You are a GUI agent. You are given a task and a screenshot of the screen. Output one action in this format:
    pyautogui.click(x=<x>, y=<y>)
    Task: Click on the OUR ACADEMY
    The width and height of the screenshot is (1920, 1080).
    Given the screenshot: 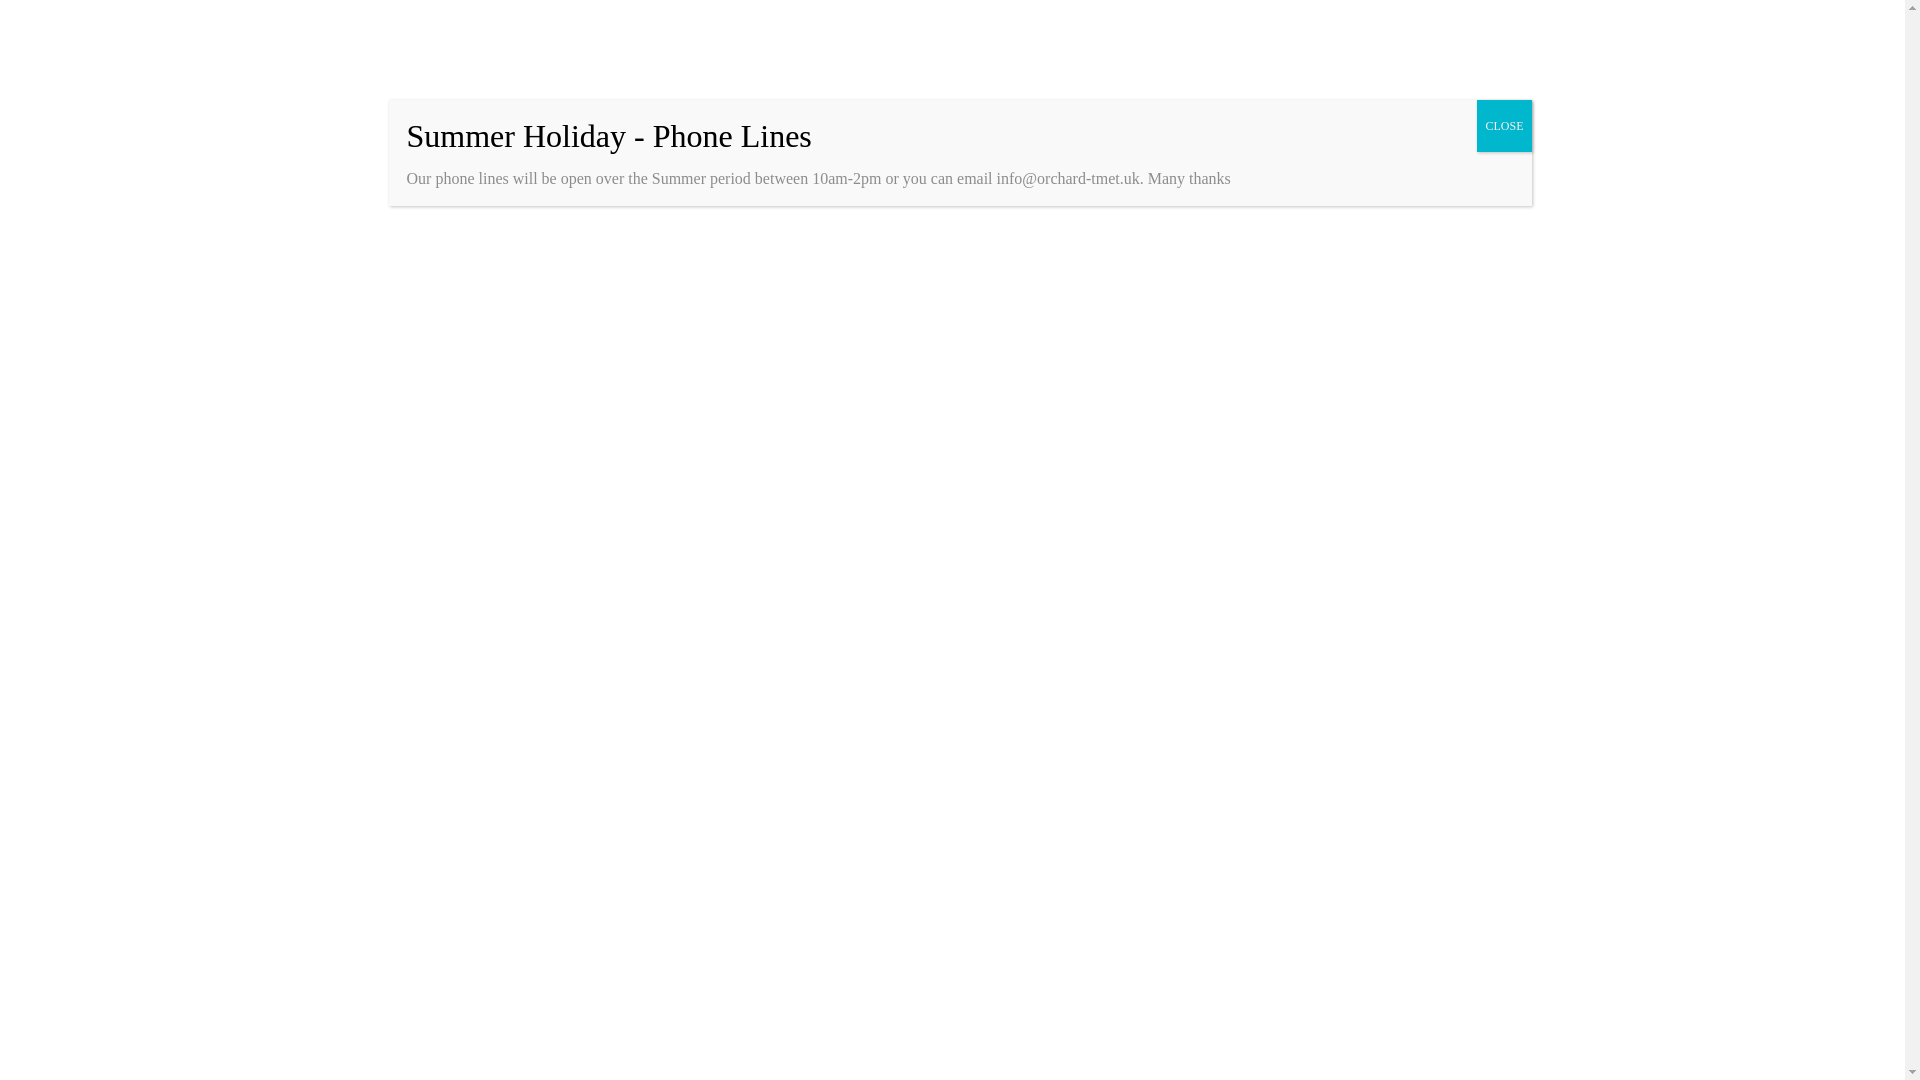 What is the action you would take?
    pyautogui.click(x=341, y=30)
    